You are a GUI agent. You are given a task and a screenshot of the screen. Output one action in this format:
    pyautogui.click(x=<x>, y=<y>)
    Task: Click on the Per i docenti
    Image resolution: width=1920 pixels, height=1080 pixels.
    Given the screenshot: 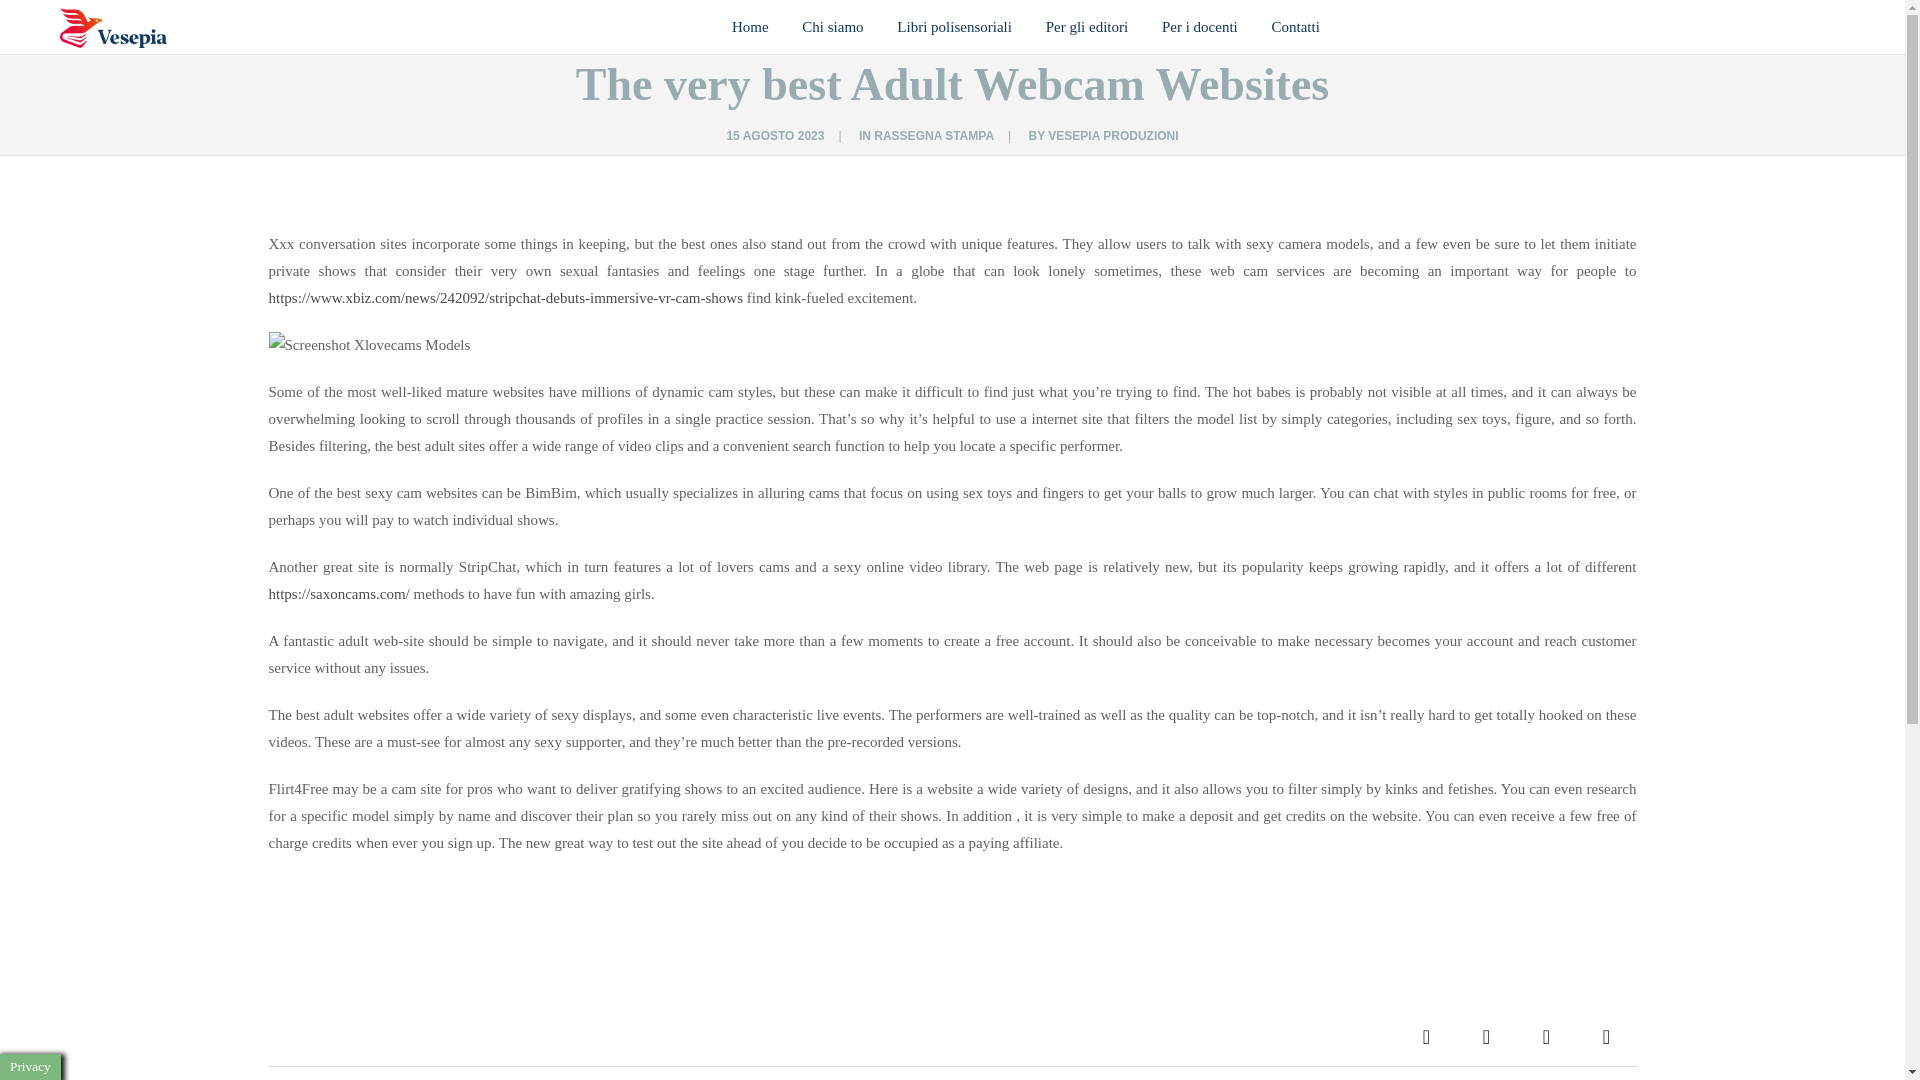 What is the action you would take?
    pyautogui.click(x=1200, y=28)
    